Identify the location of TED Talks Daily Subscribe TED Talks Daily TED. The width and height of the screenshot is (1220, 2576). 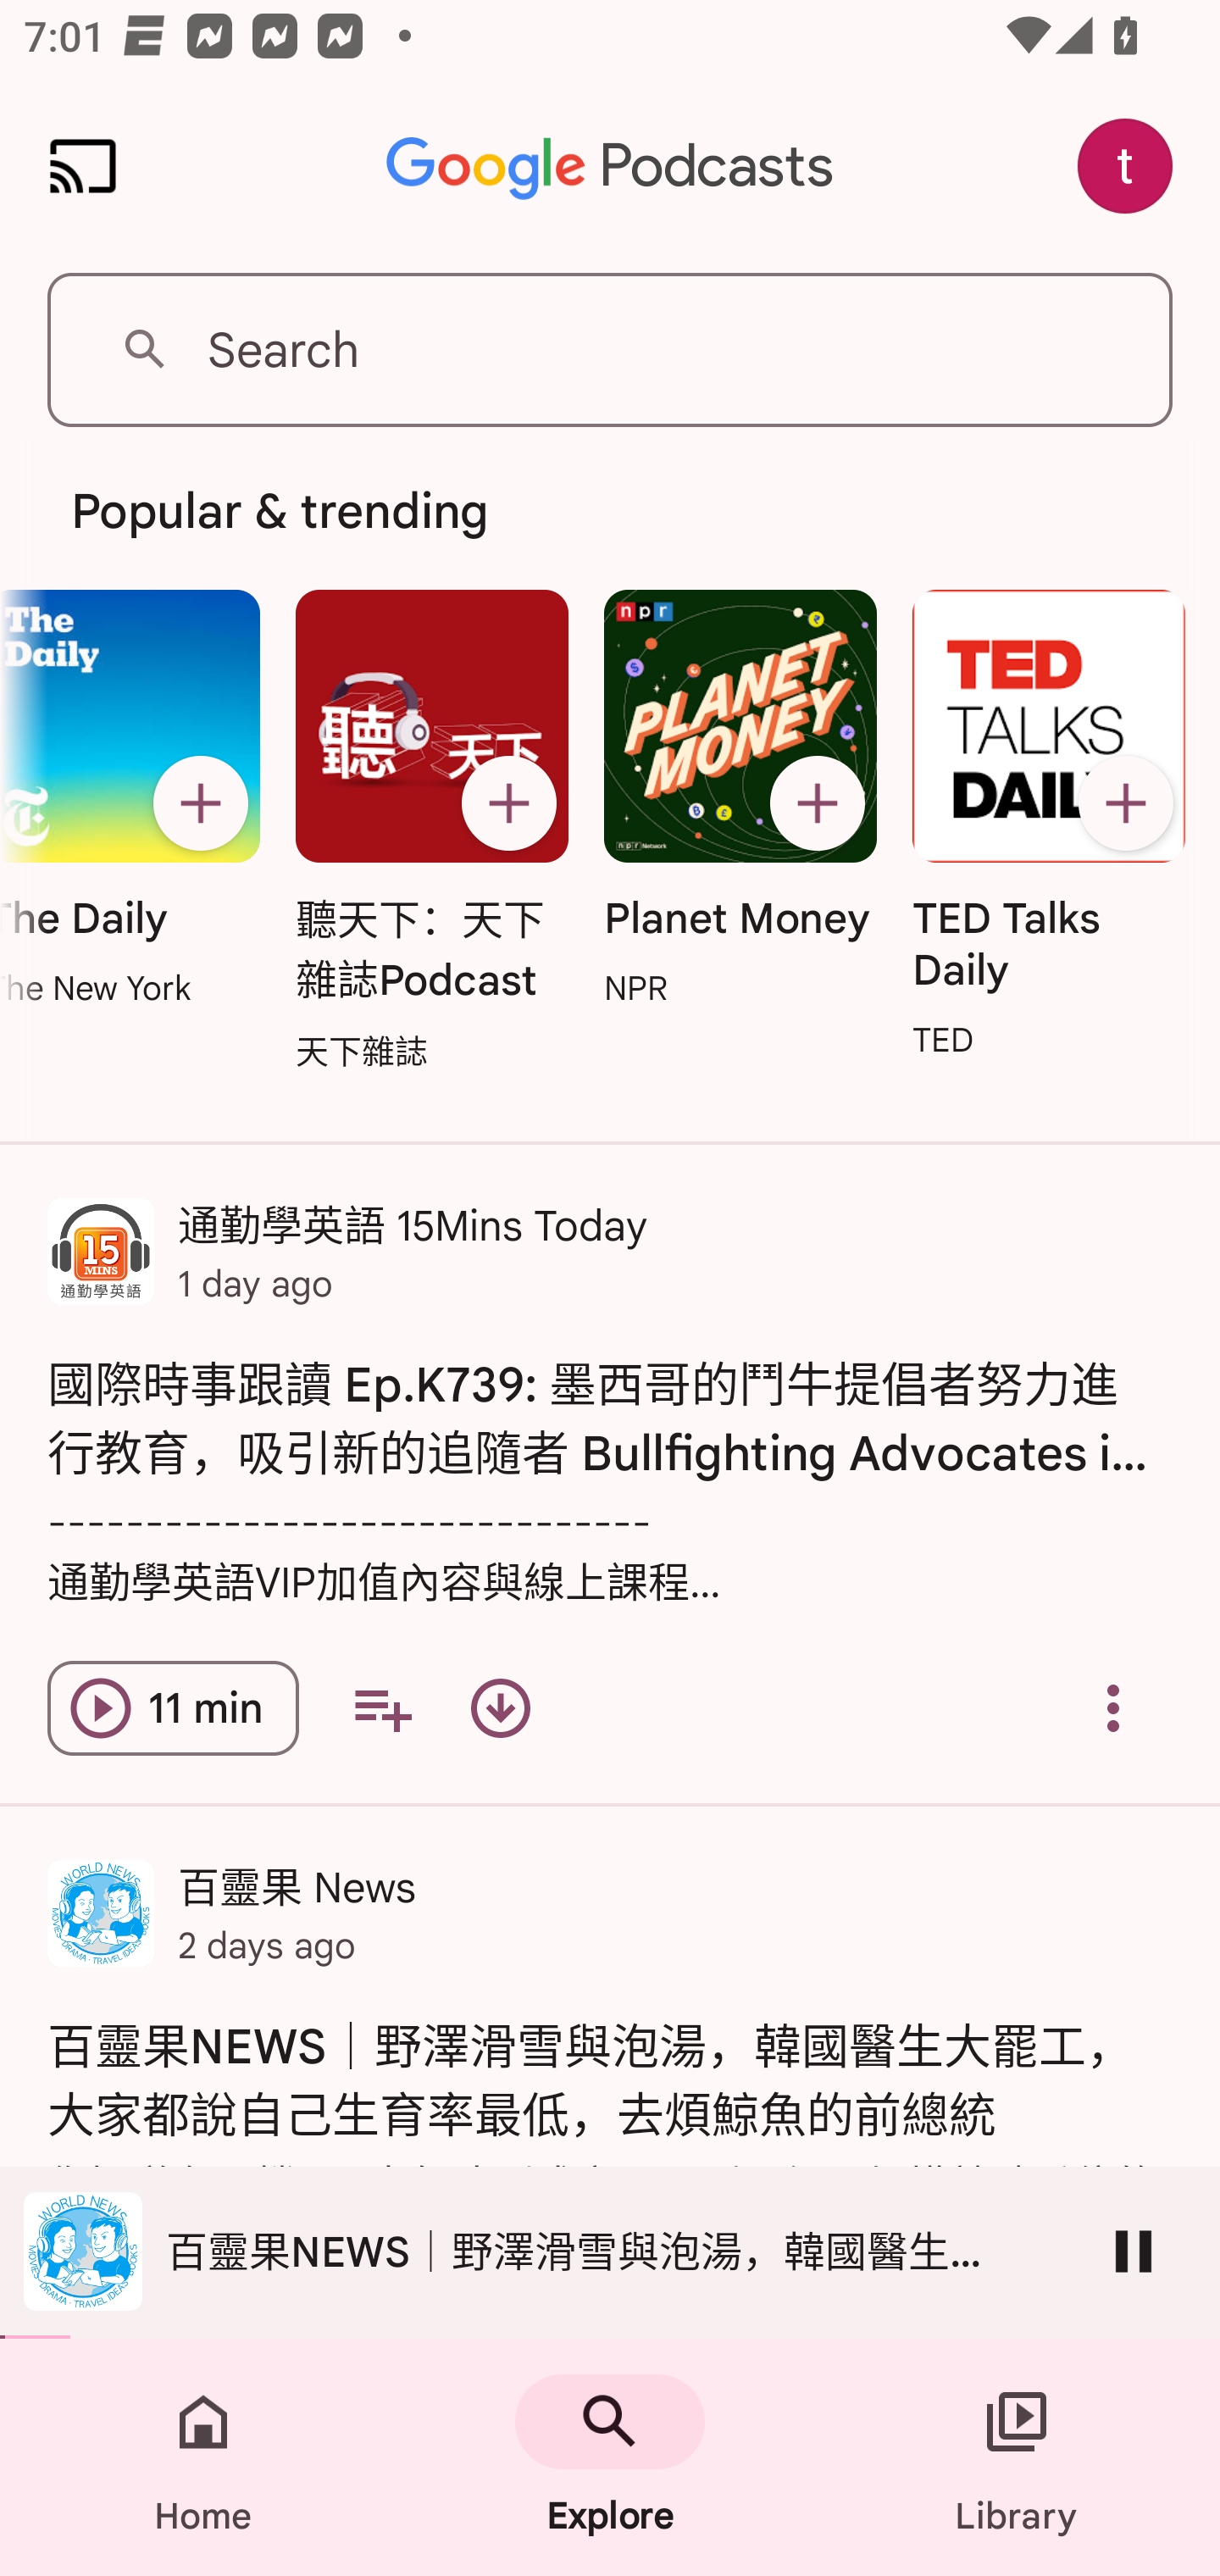
(1048, 826).